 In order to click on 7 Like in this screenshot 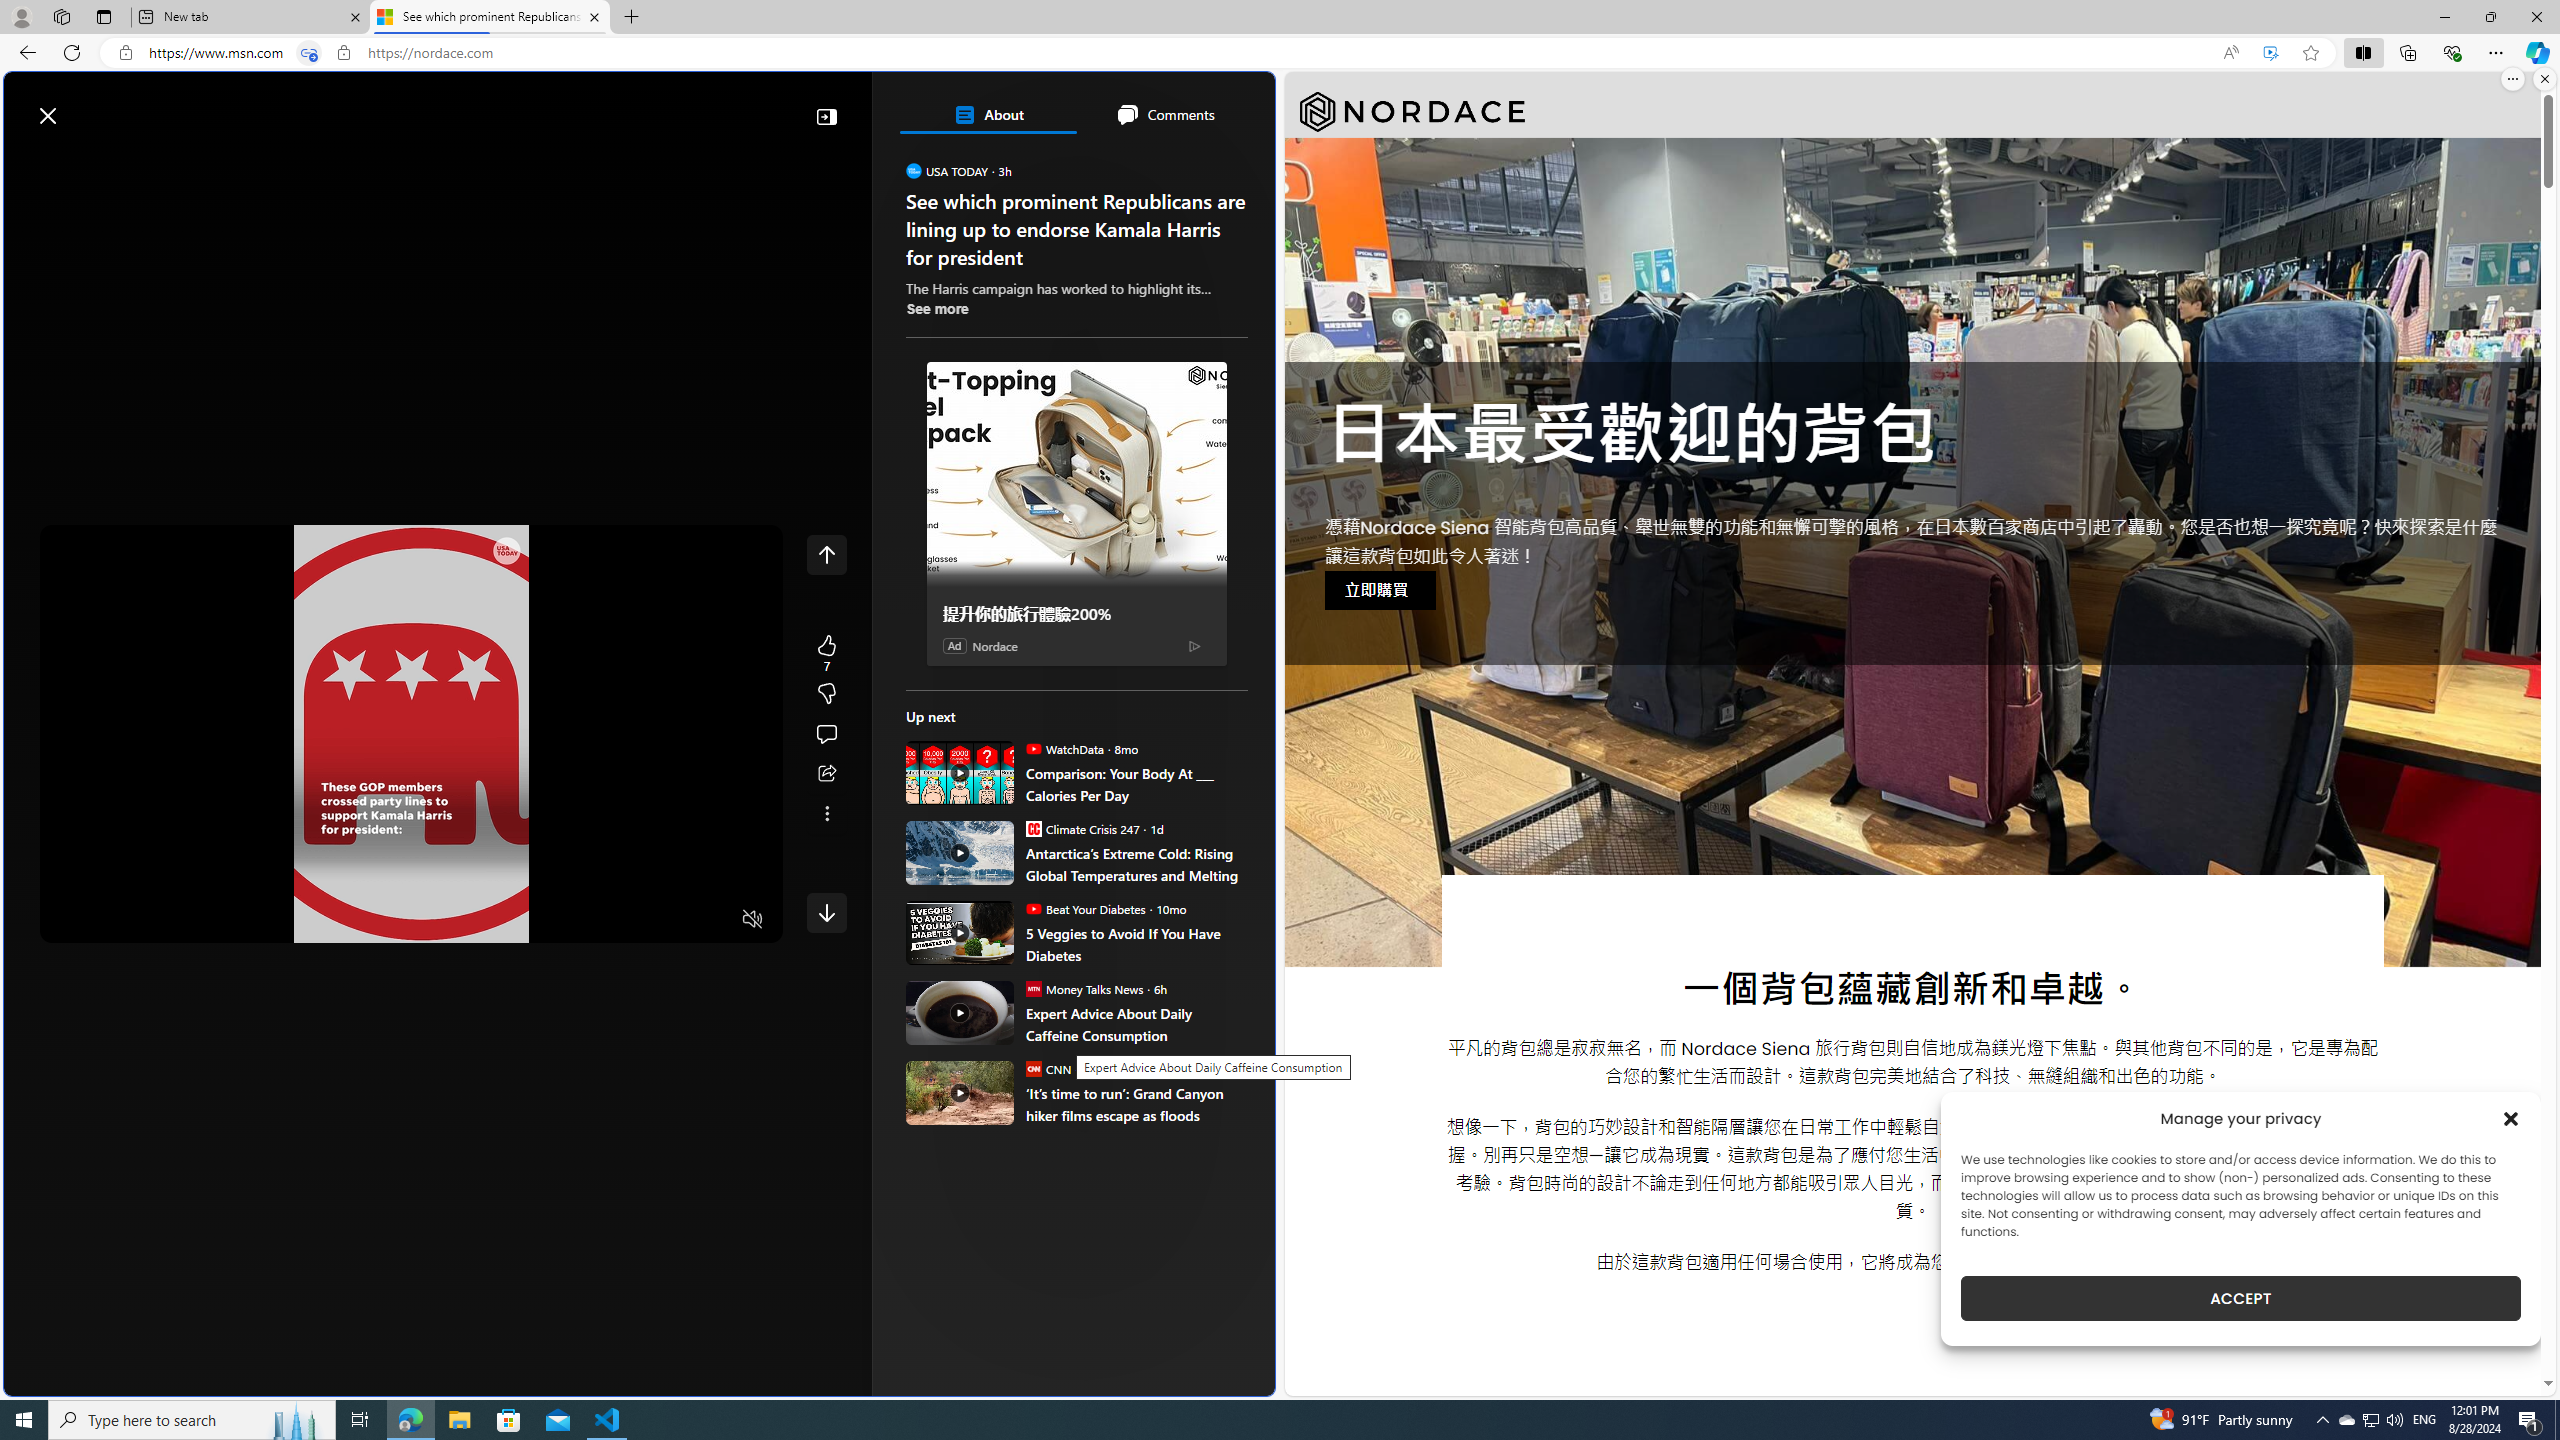, I will do `click(826, 653)`.